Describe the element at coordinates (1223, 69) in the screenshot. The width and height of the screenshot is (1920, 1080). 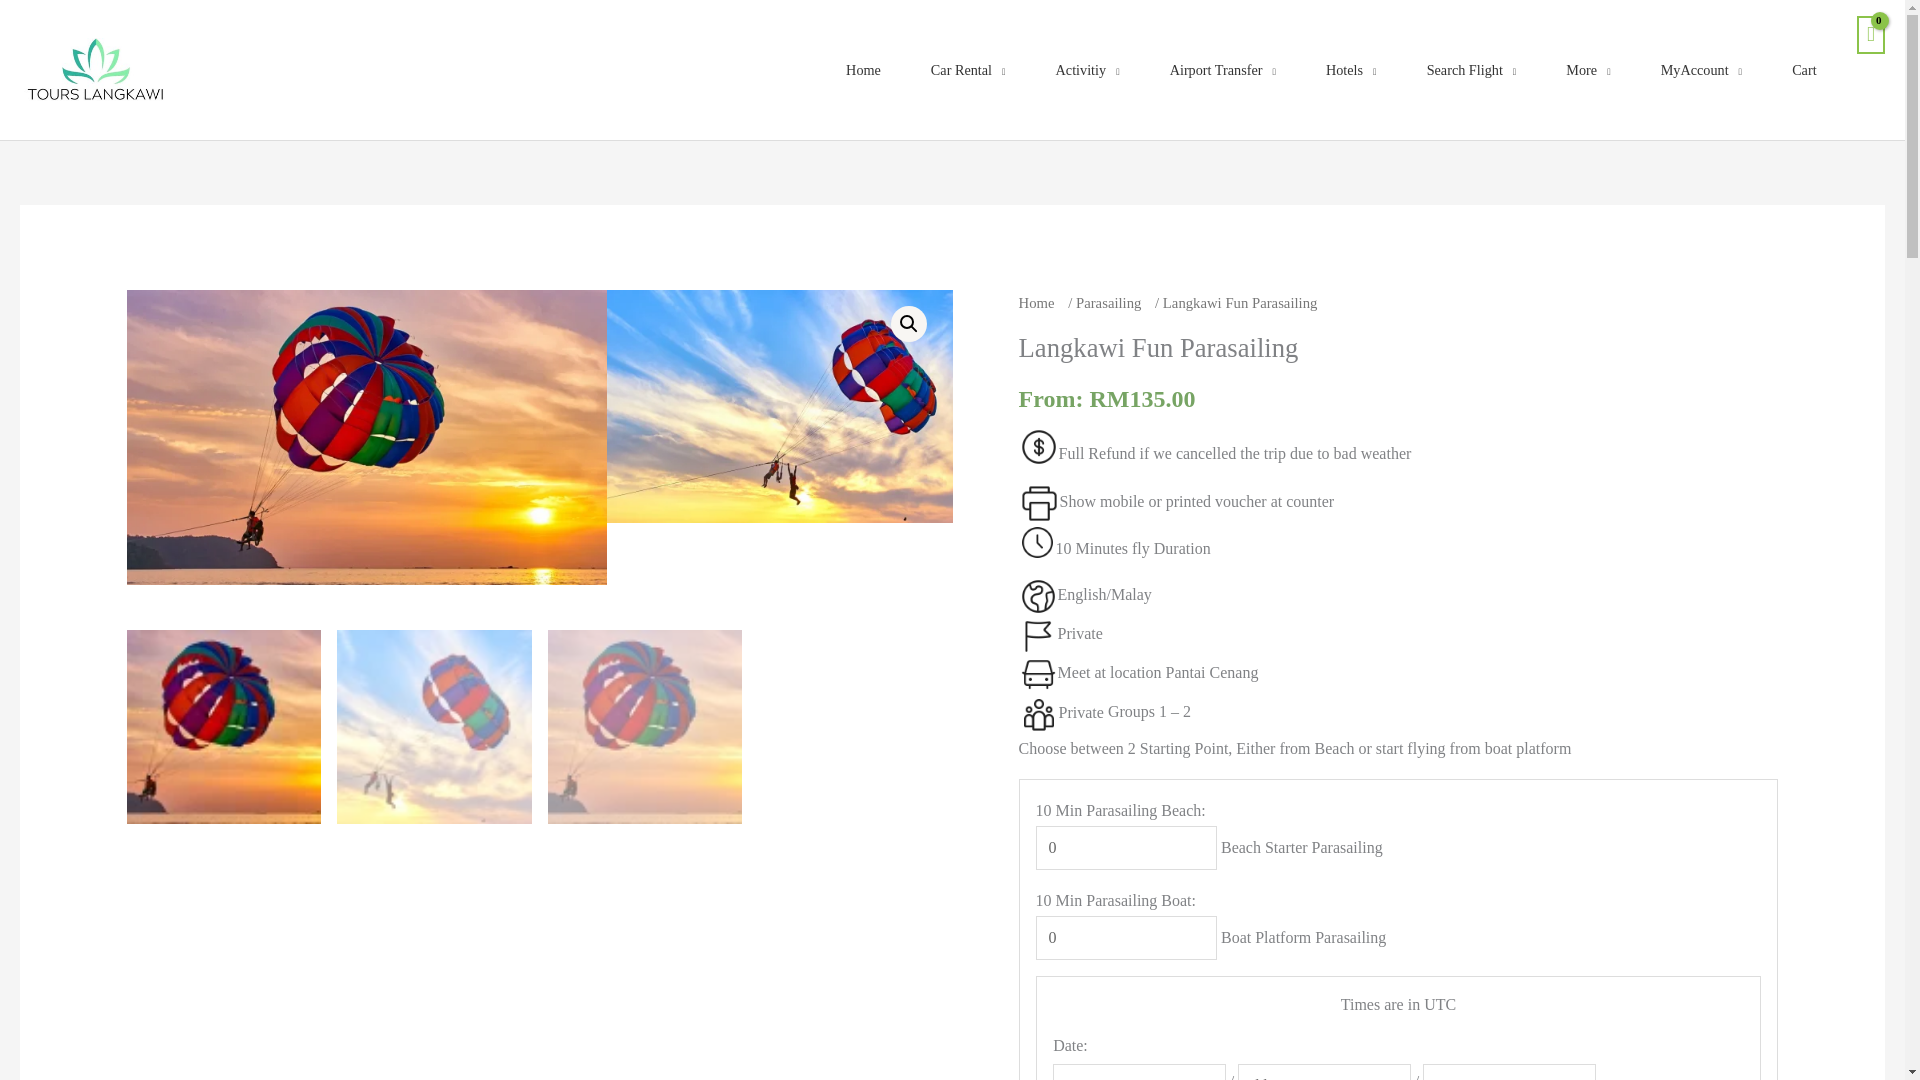
I see `Airport Transfer` at that location.